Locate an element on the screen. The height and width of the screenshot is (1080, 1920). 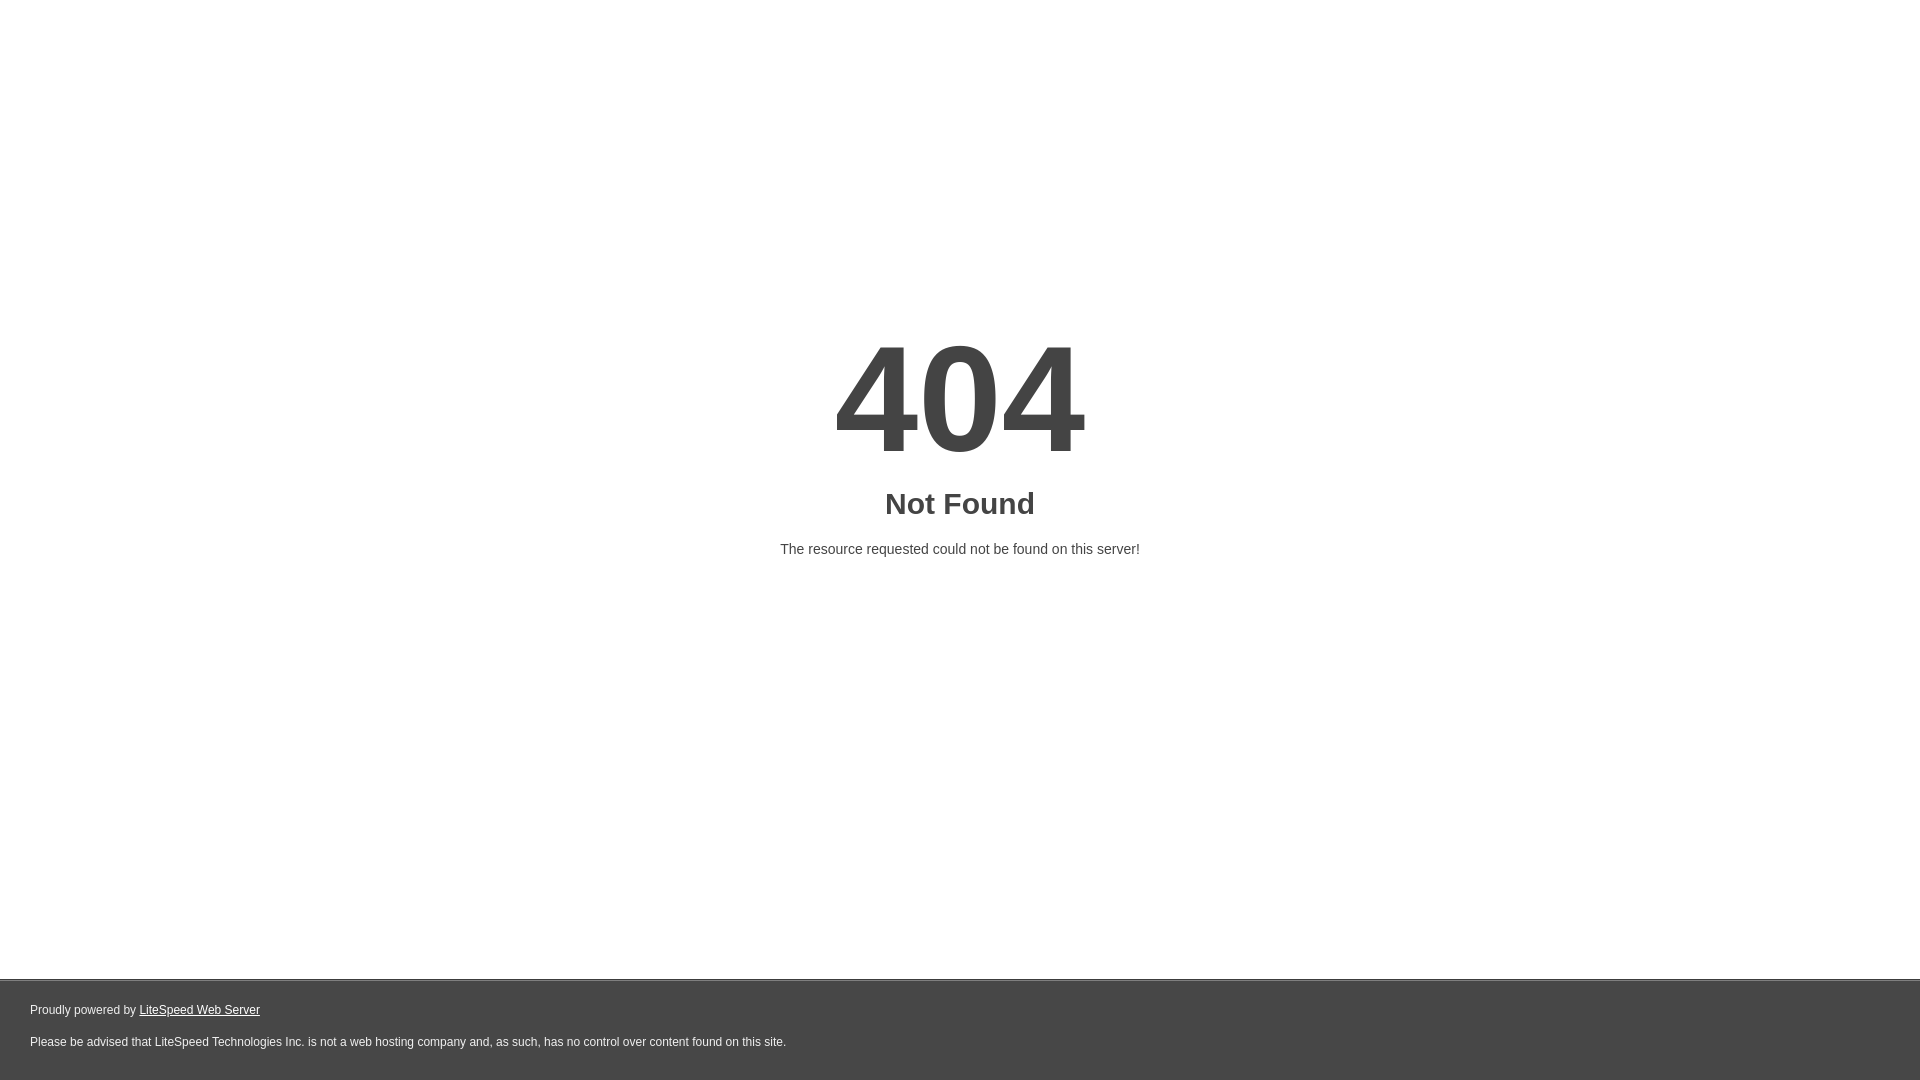
LiteSpeed Web Server is located at coordinates (200, 1010).